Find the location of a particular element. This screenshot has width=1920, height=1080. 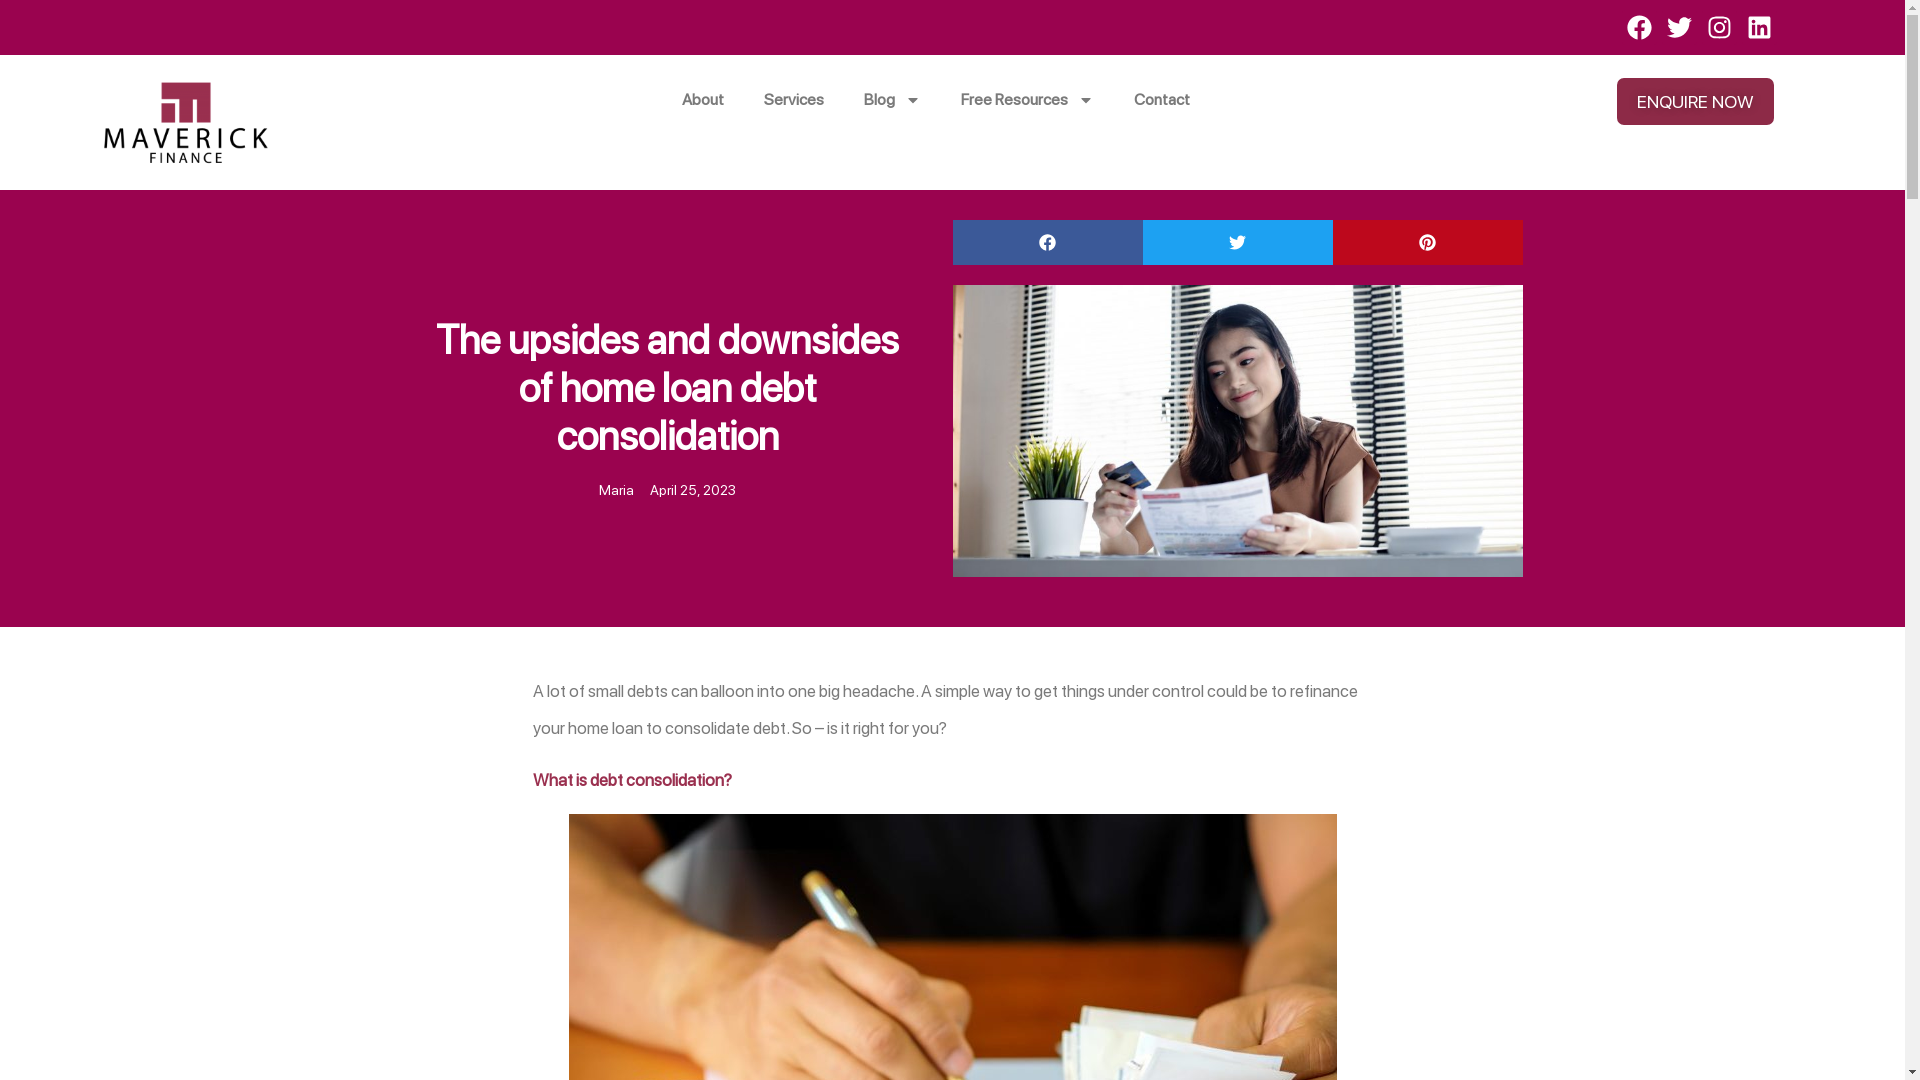

Services is located at coordinates (794, 100).